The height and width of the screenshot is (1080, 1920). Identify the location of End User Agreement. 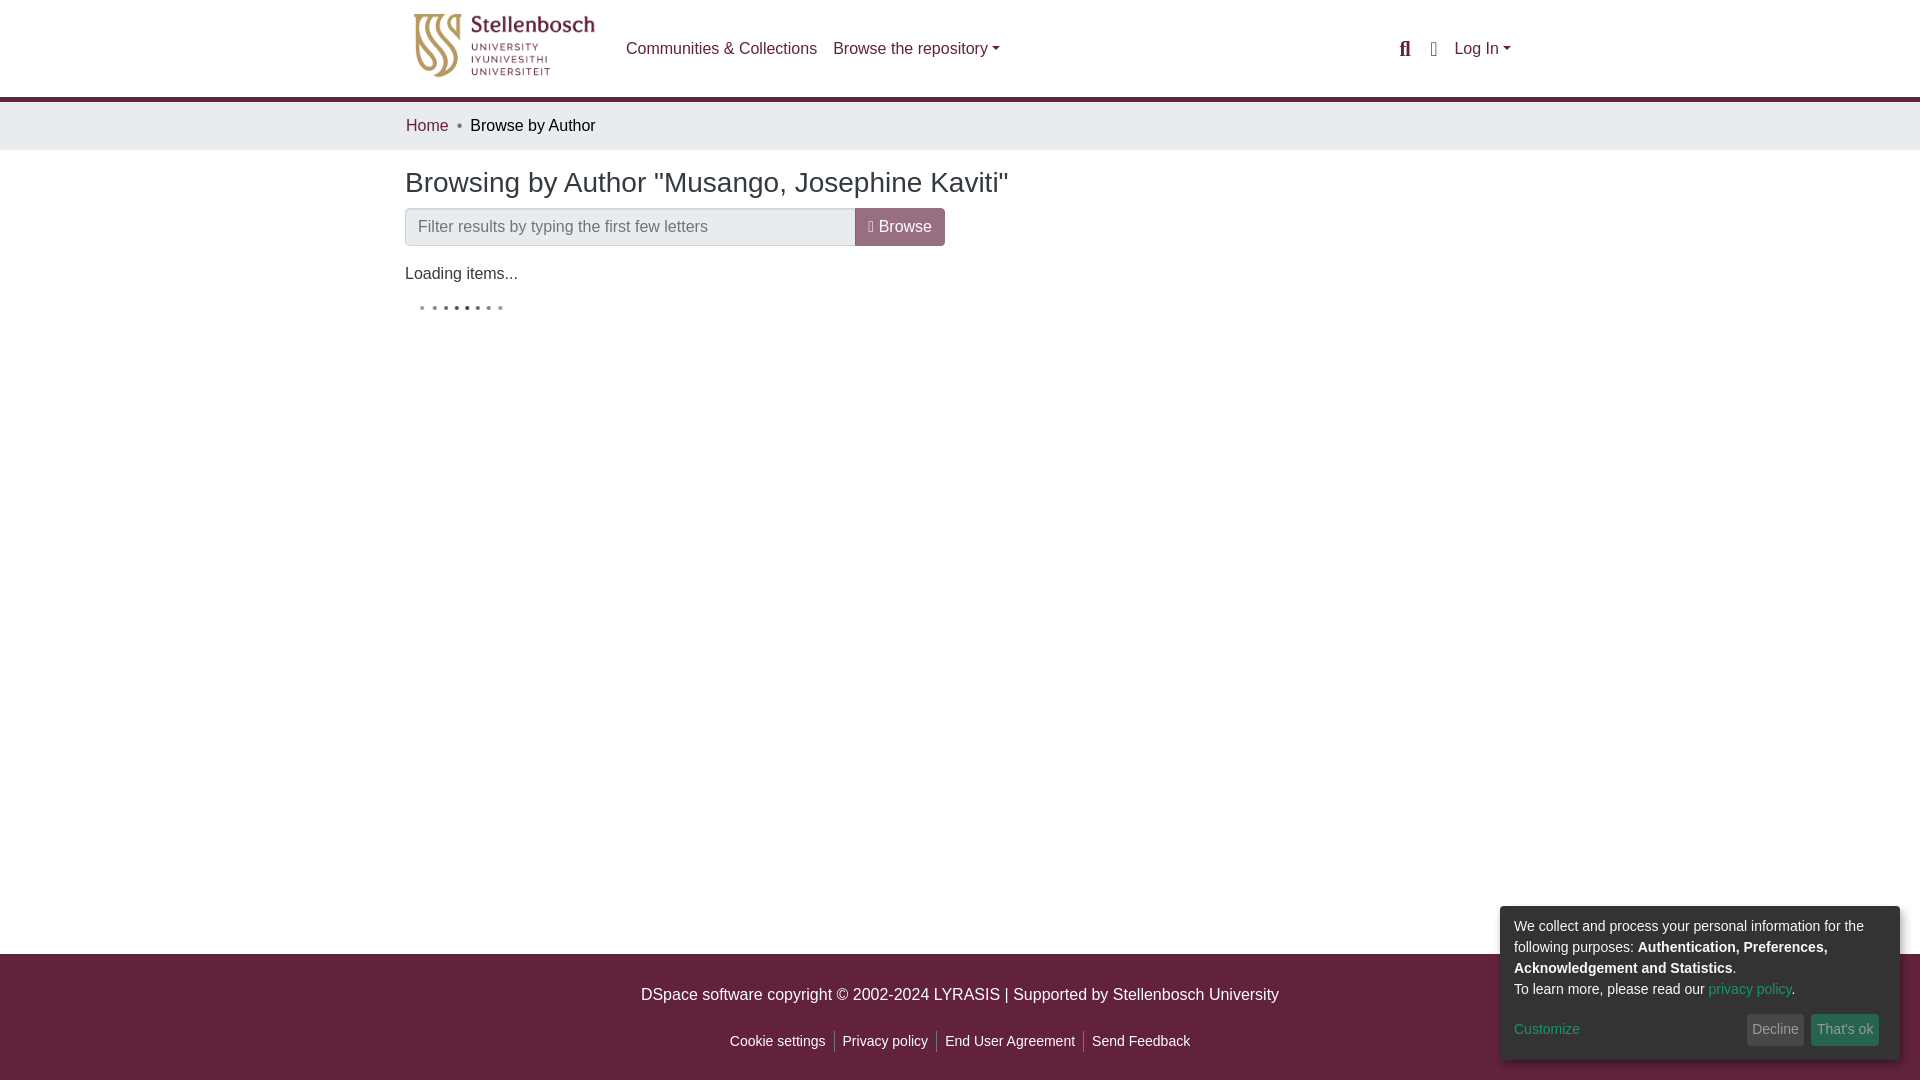
(1009, 1041).